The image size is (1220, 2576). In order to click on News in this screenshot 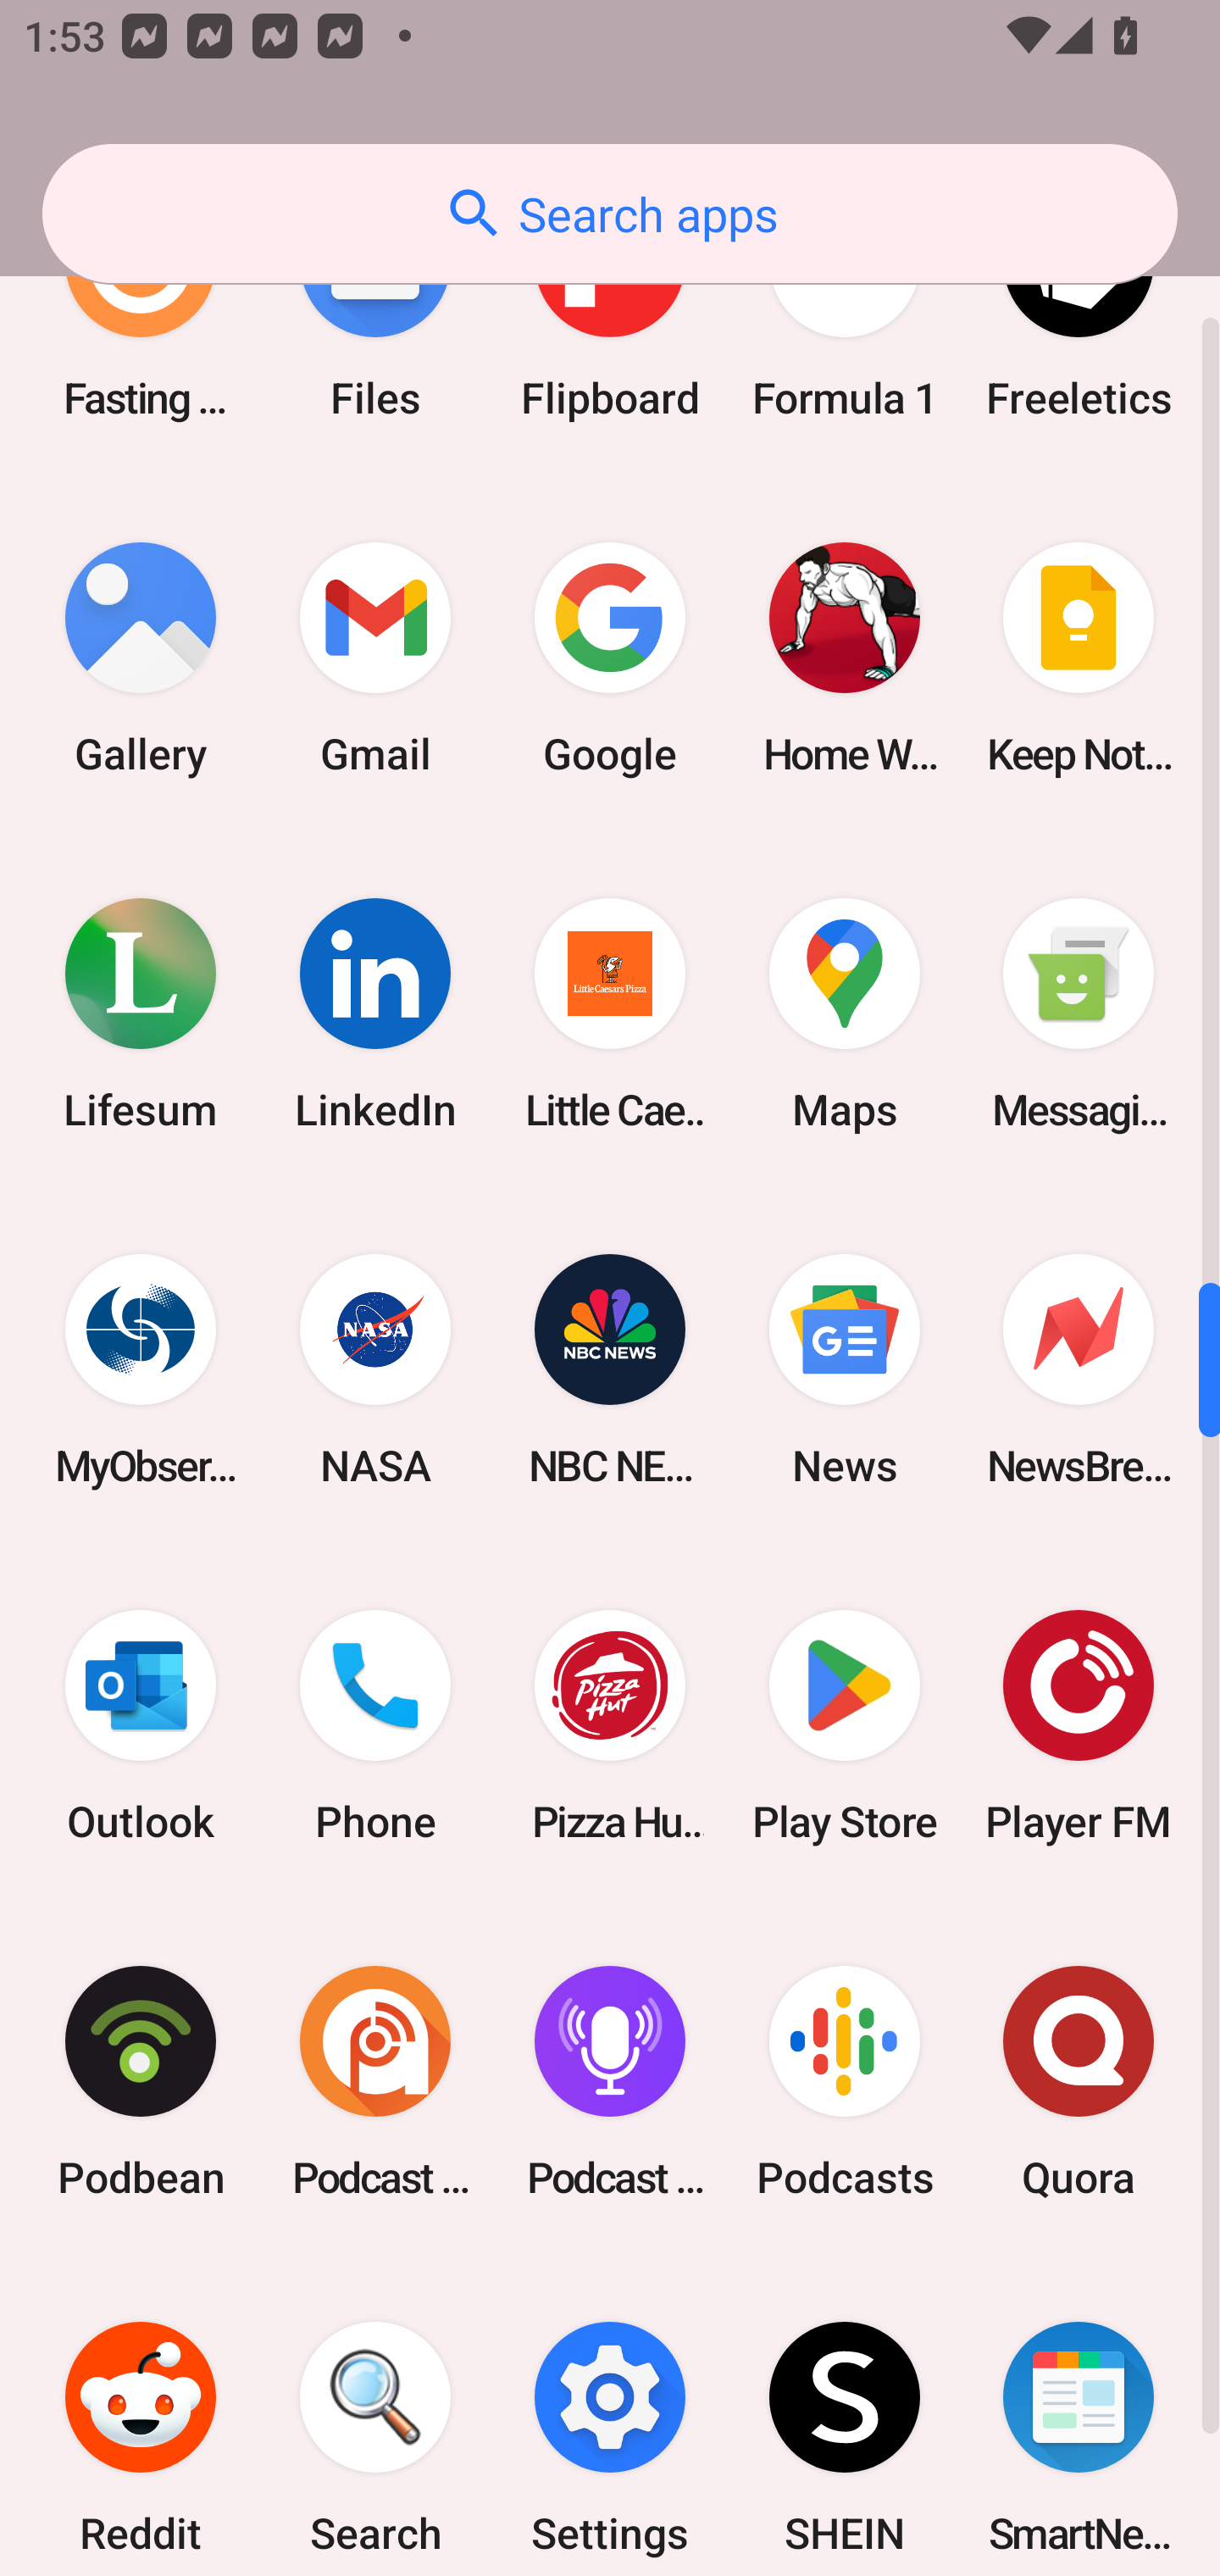, I will do `click(844, 1370)`.